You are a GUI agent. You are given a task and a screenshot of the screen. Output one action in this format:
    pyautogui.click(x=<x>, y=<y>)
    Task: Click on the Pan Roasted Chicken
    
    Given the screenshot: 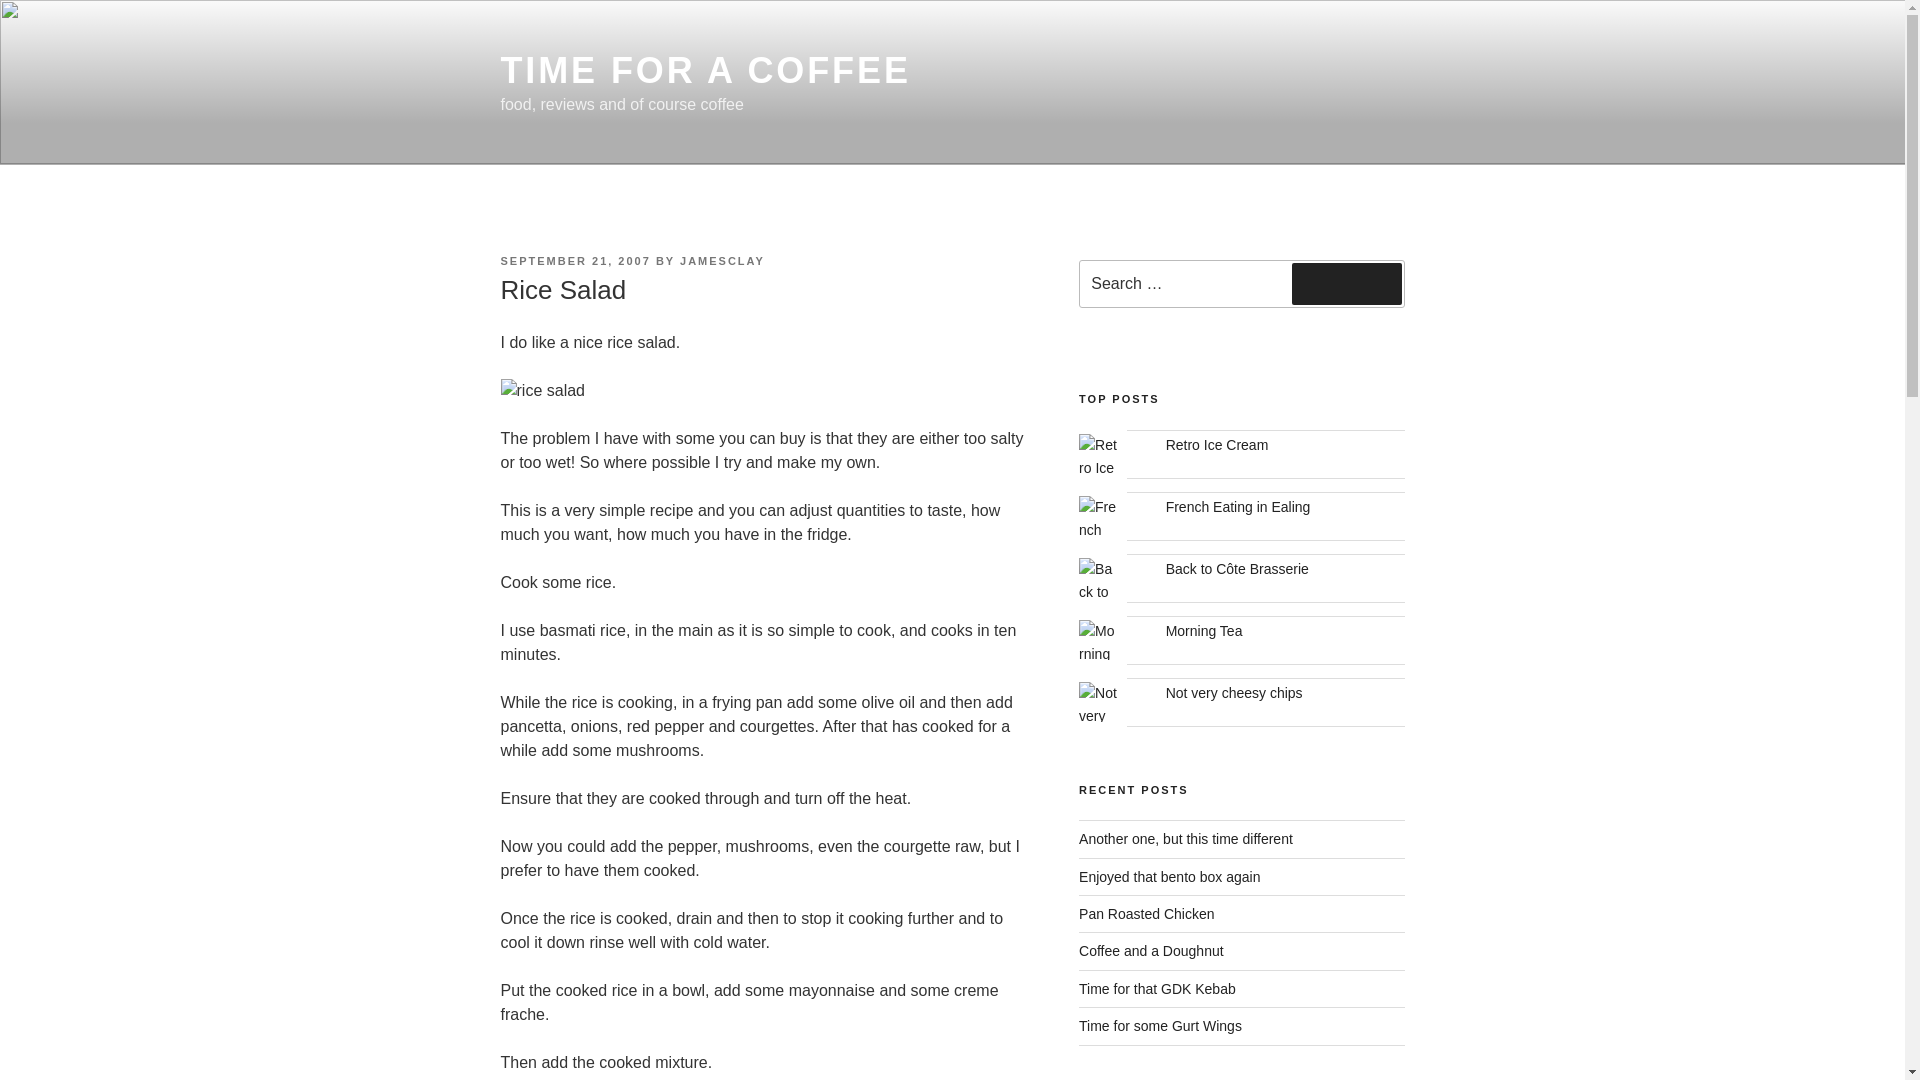 What is the action you would take?
    pyautogui.click(x=1146, y=914)
    